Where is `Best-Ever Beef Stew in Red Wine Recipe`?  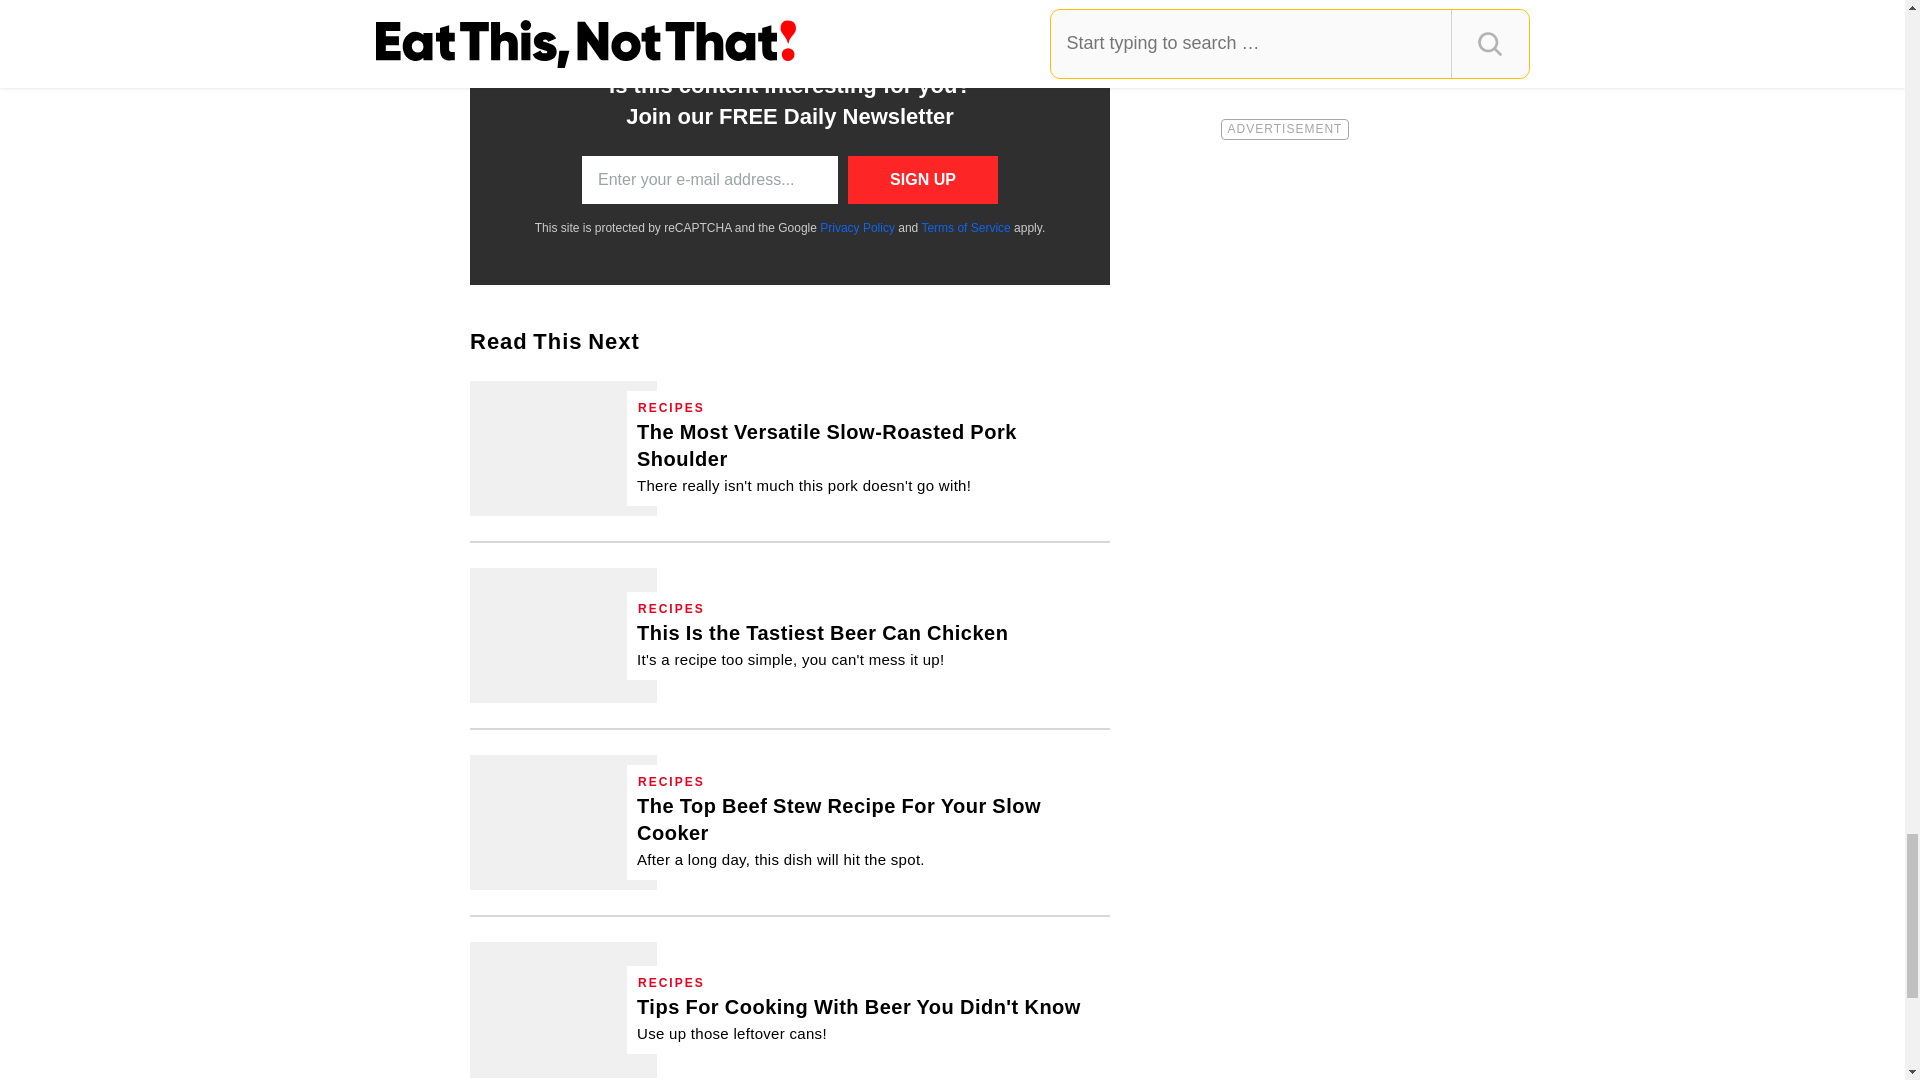
Best-Ever Beef Stew in Red Wine Recipe is located at coordinates (868, 831).